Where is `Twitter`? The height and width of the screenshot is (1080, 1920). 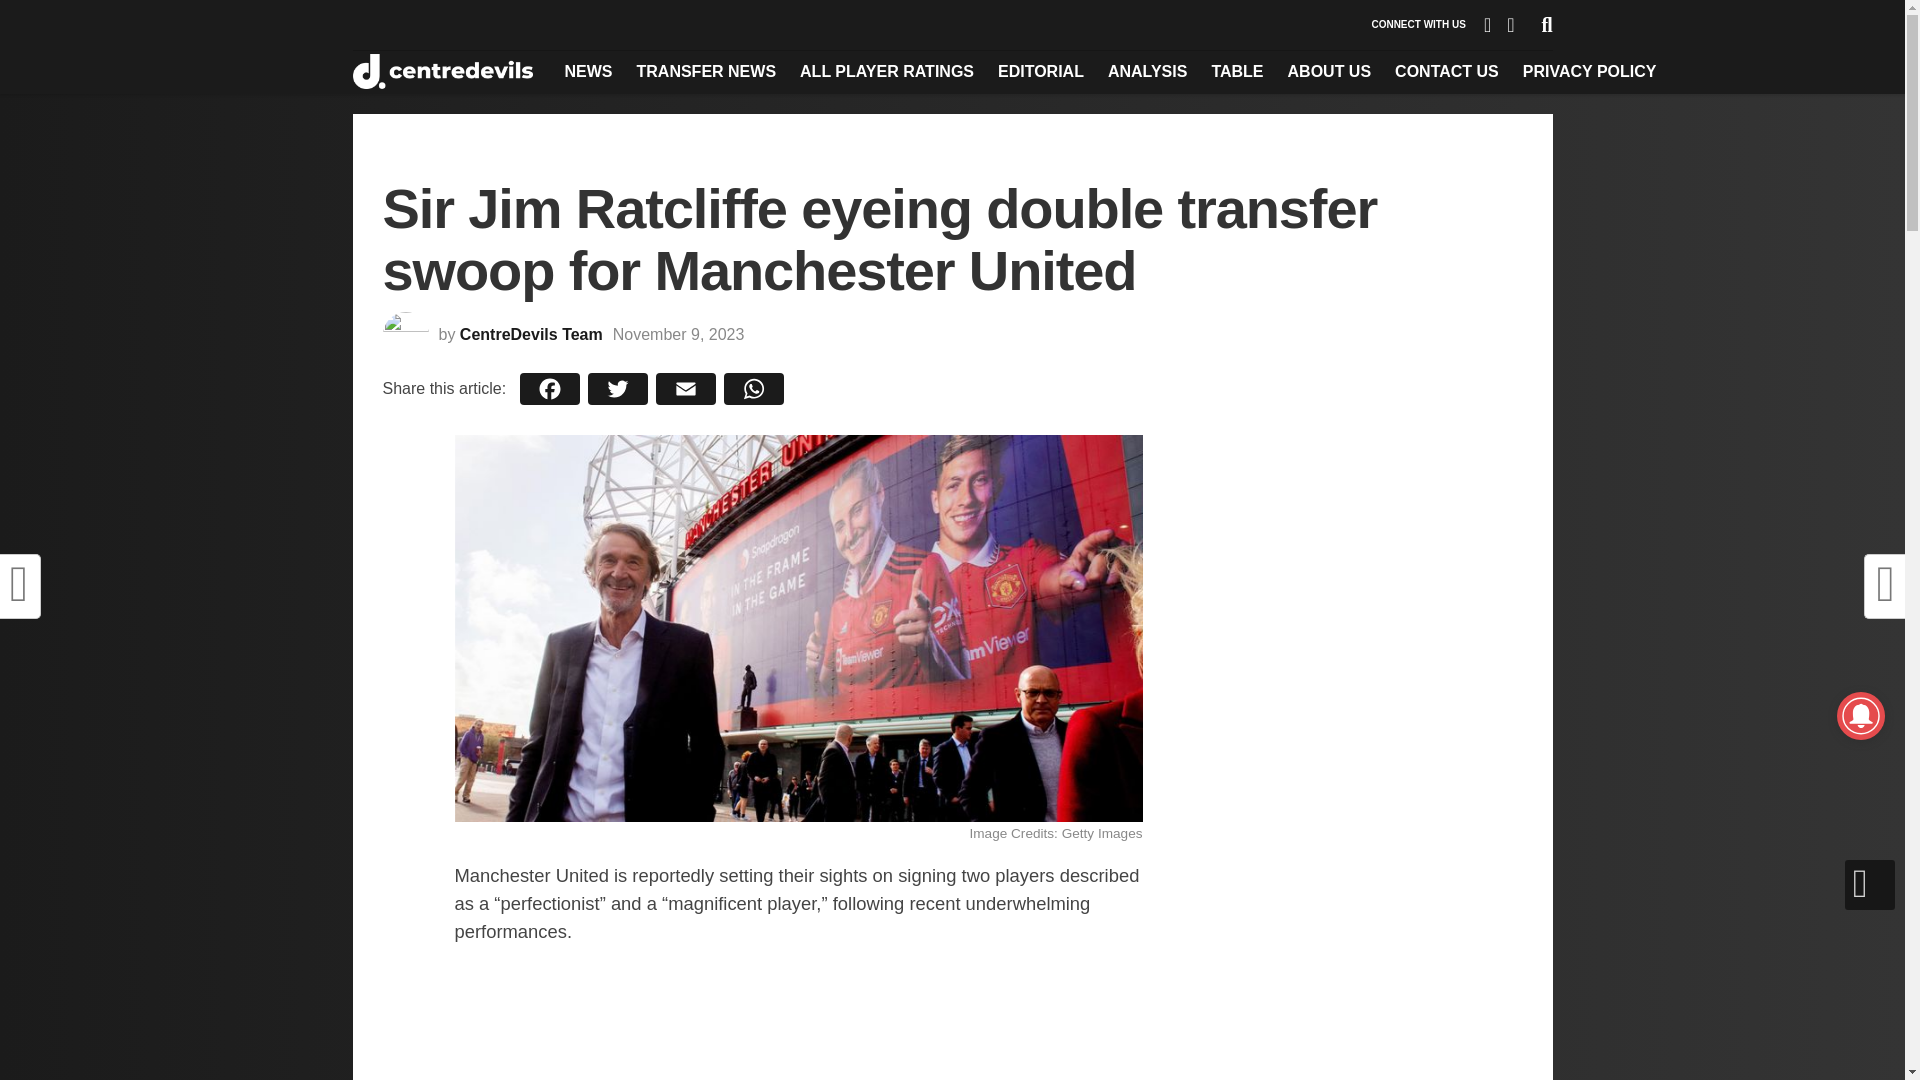
Twitter is located at coordinates (618, 388).